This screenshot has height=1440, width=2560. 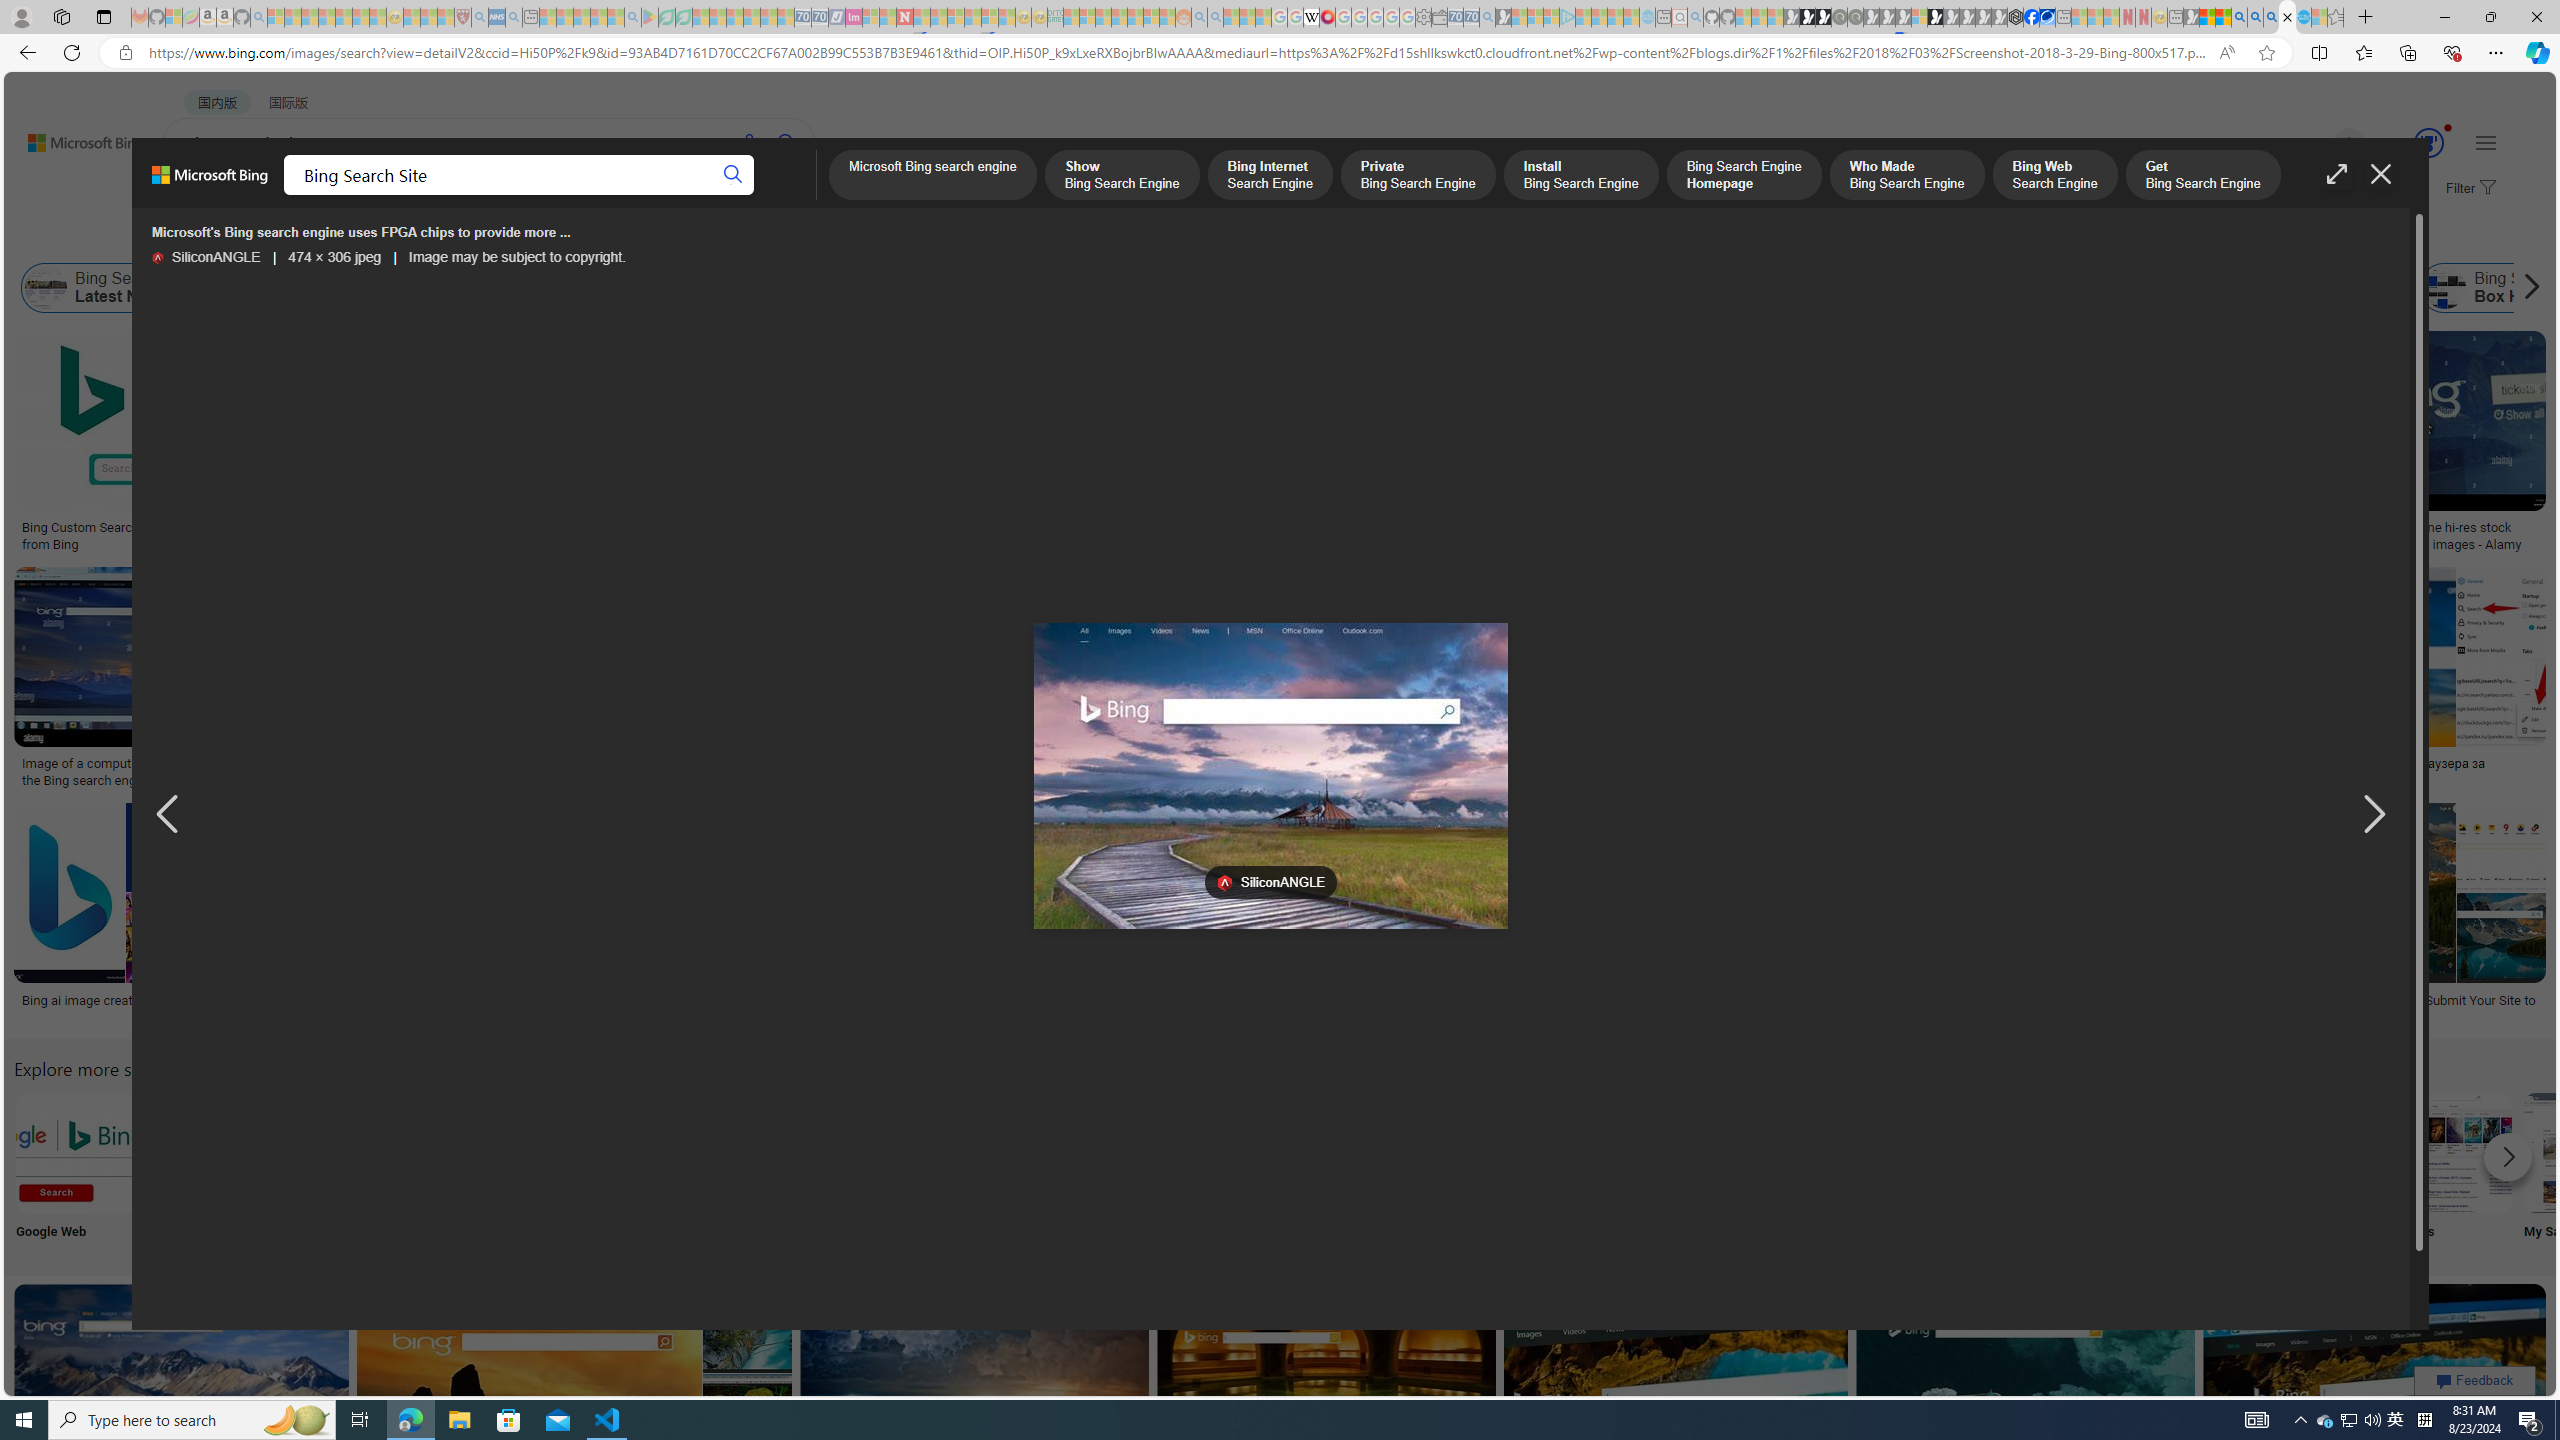 I want to click on Local - MSN - Sleeping, so click(x=446, y=17).